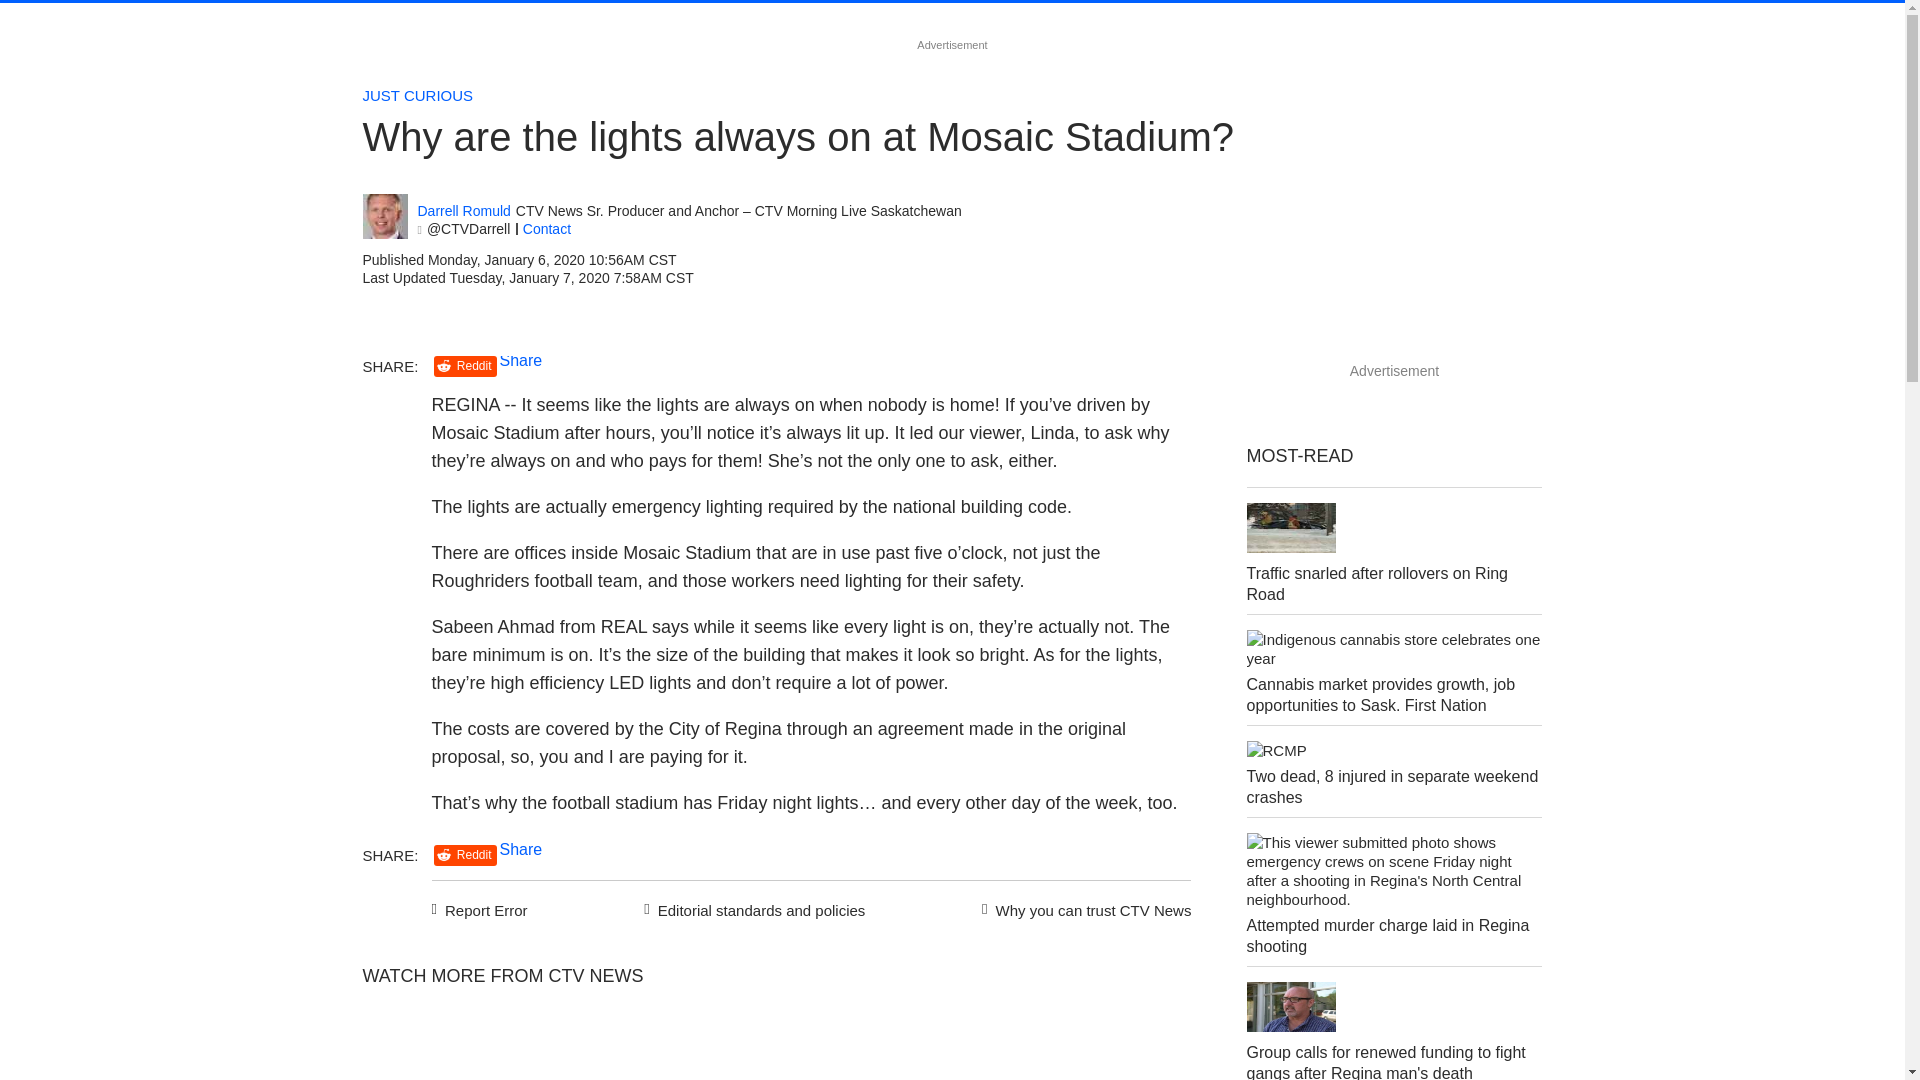 This screenshot has width=1920, height=1080. What do you see at coordinates (546, 228) in the screenshot?
I see `Contact` at bounding box center [546, 228].